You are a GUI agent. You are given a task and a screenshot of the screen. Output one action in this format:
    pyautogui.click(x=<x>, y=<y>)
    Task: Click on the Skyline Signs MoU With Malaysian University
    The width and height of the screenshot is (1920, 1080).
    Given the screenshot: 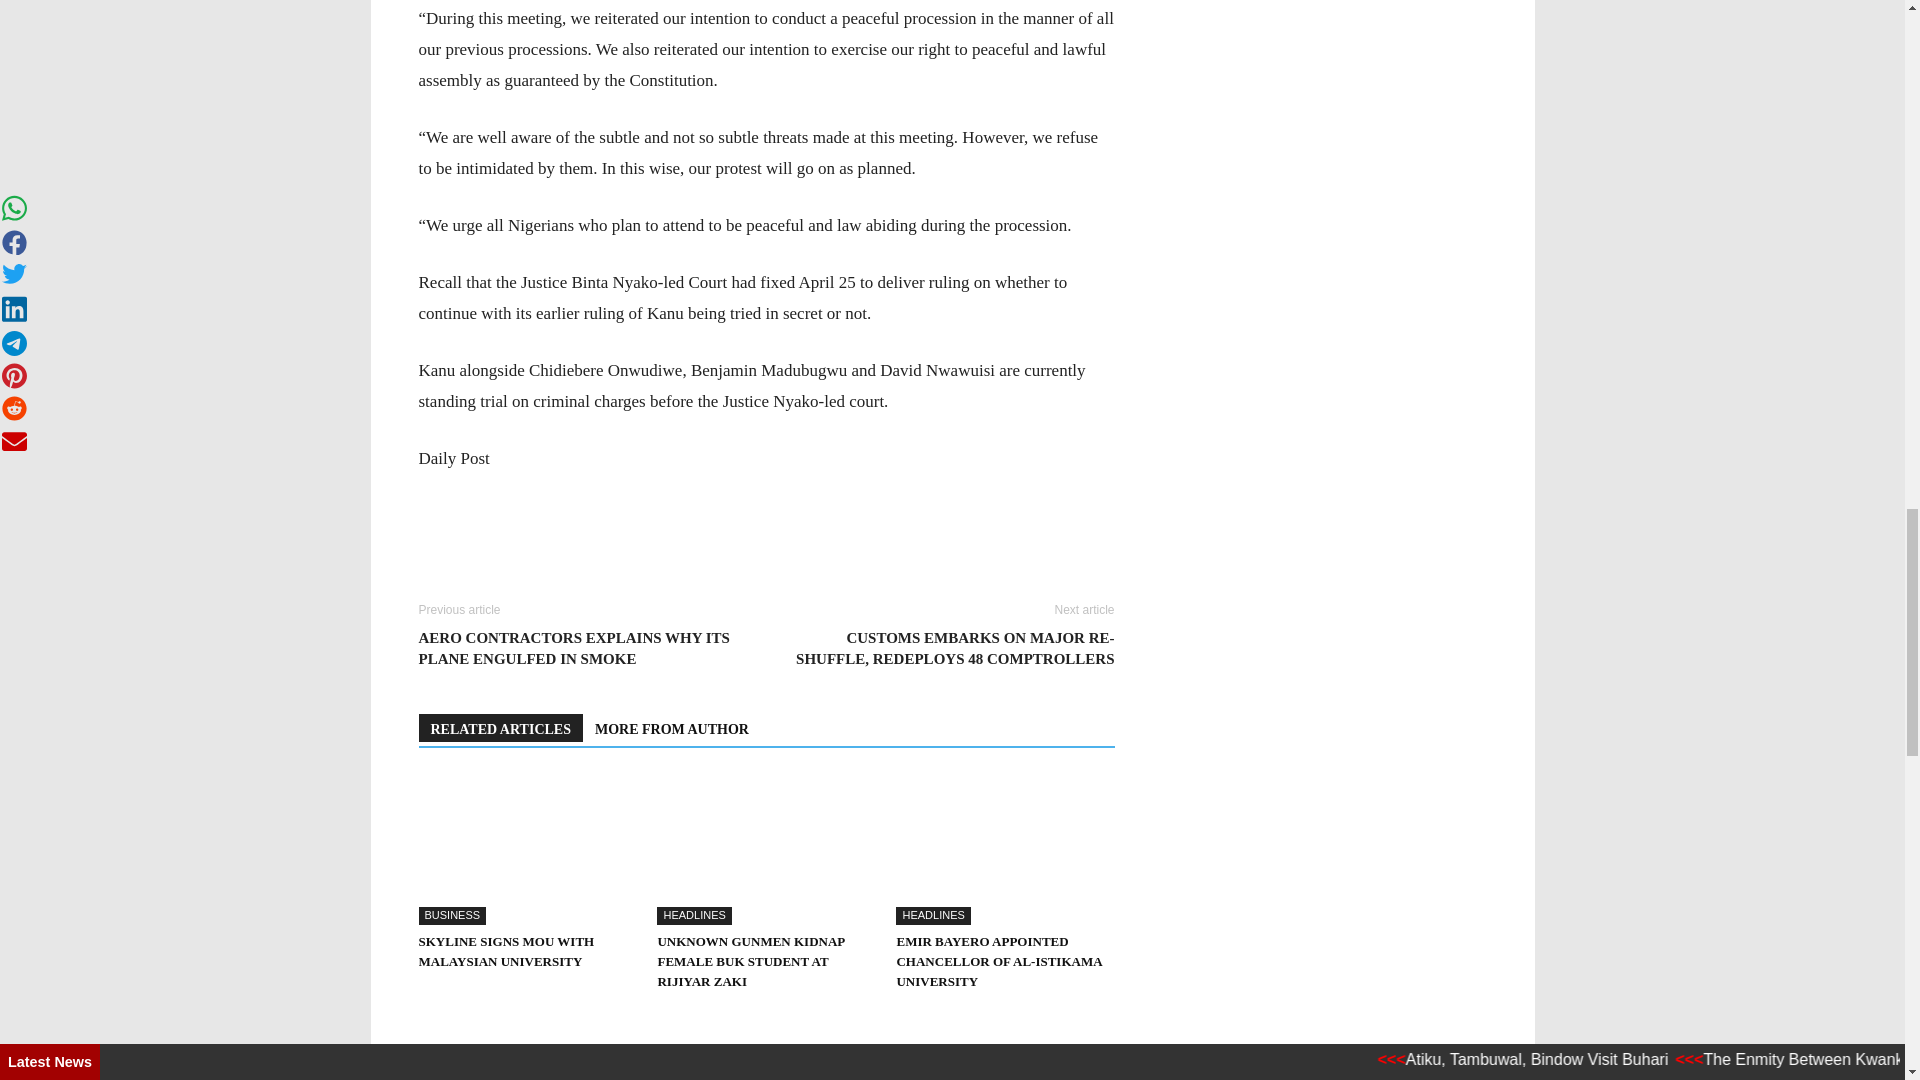 What is the action you would take?
    pyautogui.click(x=526, y=850)
    